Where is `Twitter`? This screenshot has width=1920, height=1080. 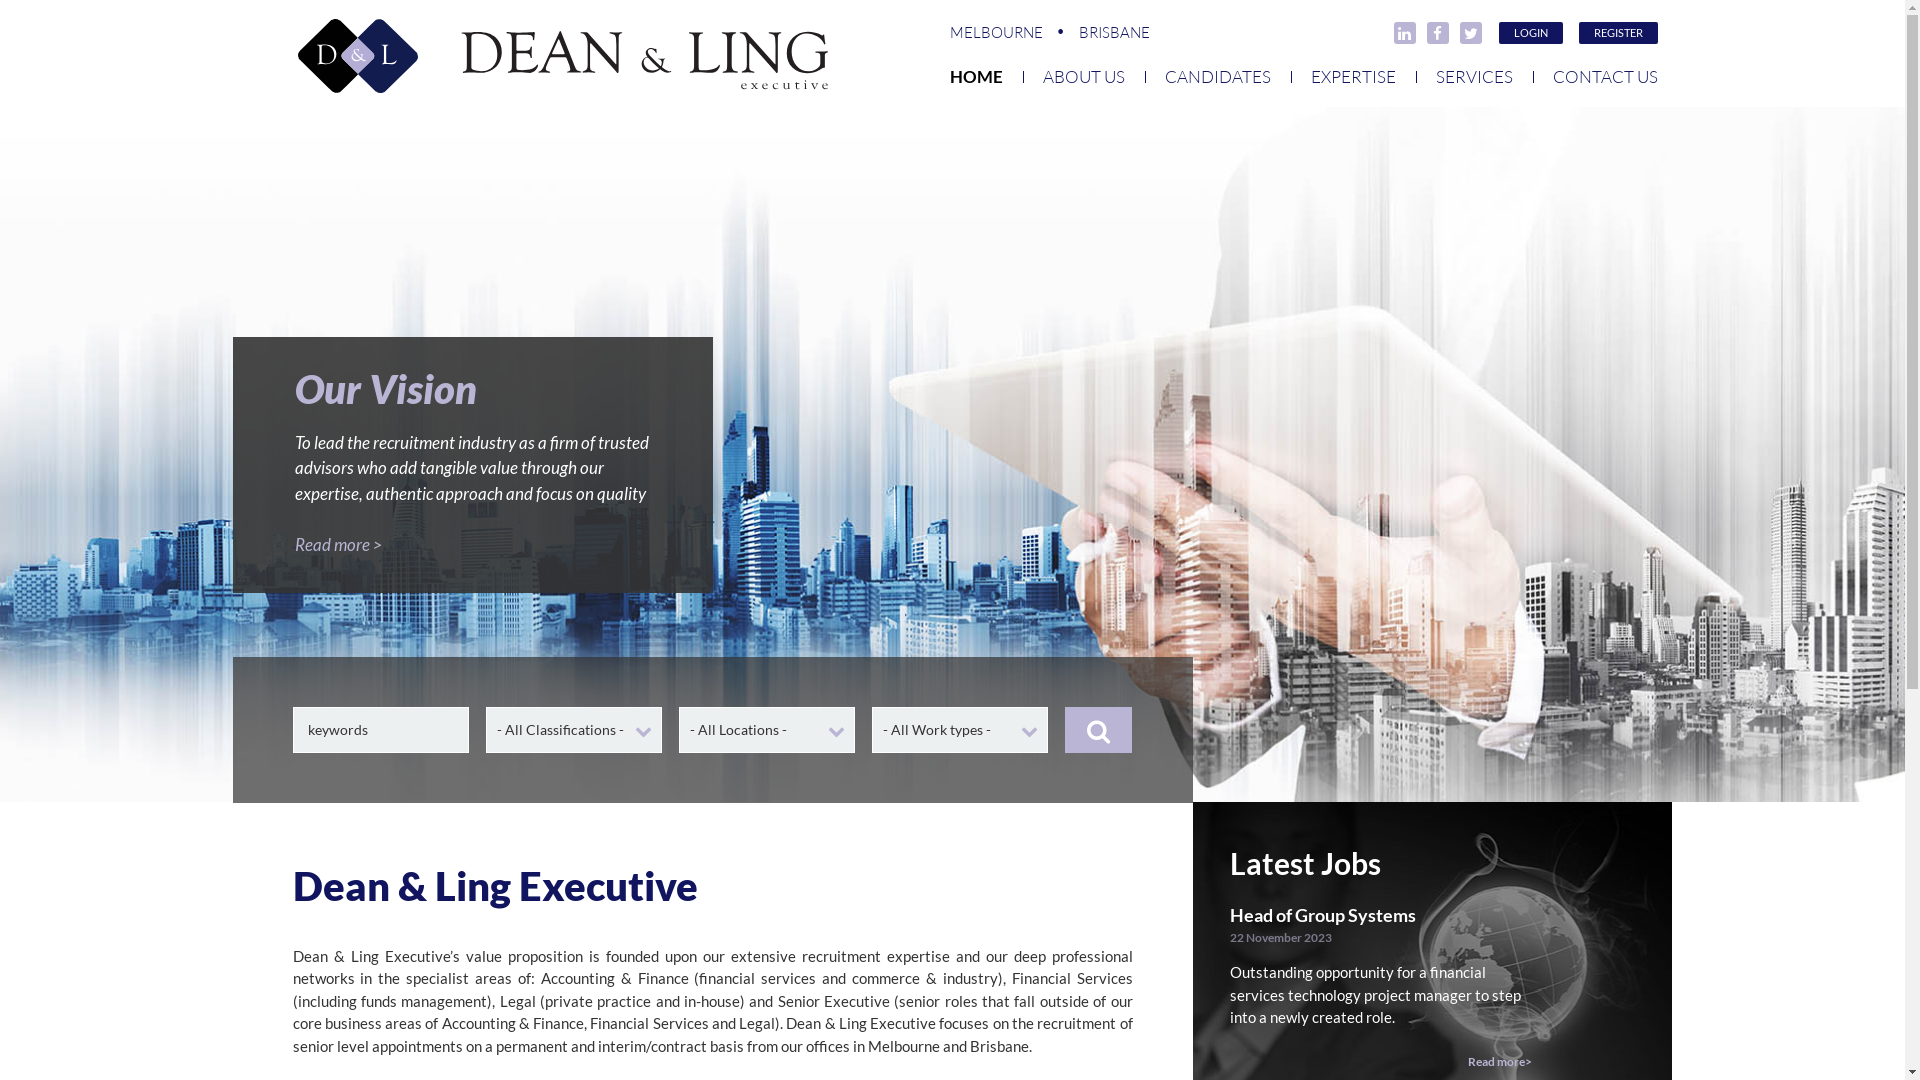
Twitter is located at coordinates (1471, 34).